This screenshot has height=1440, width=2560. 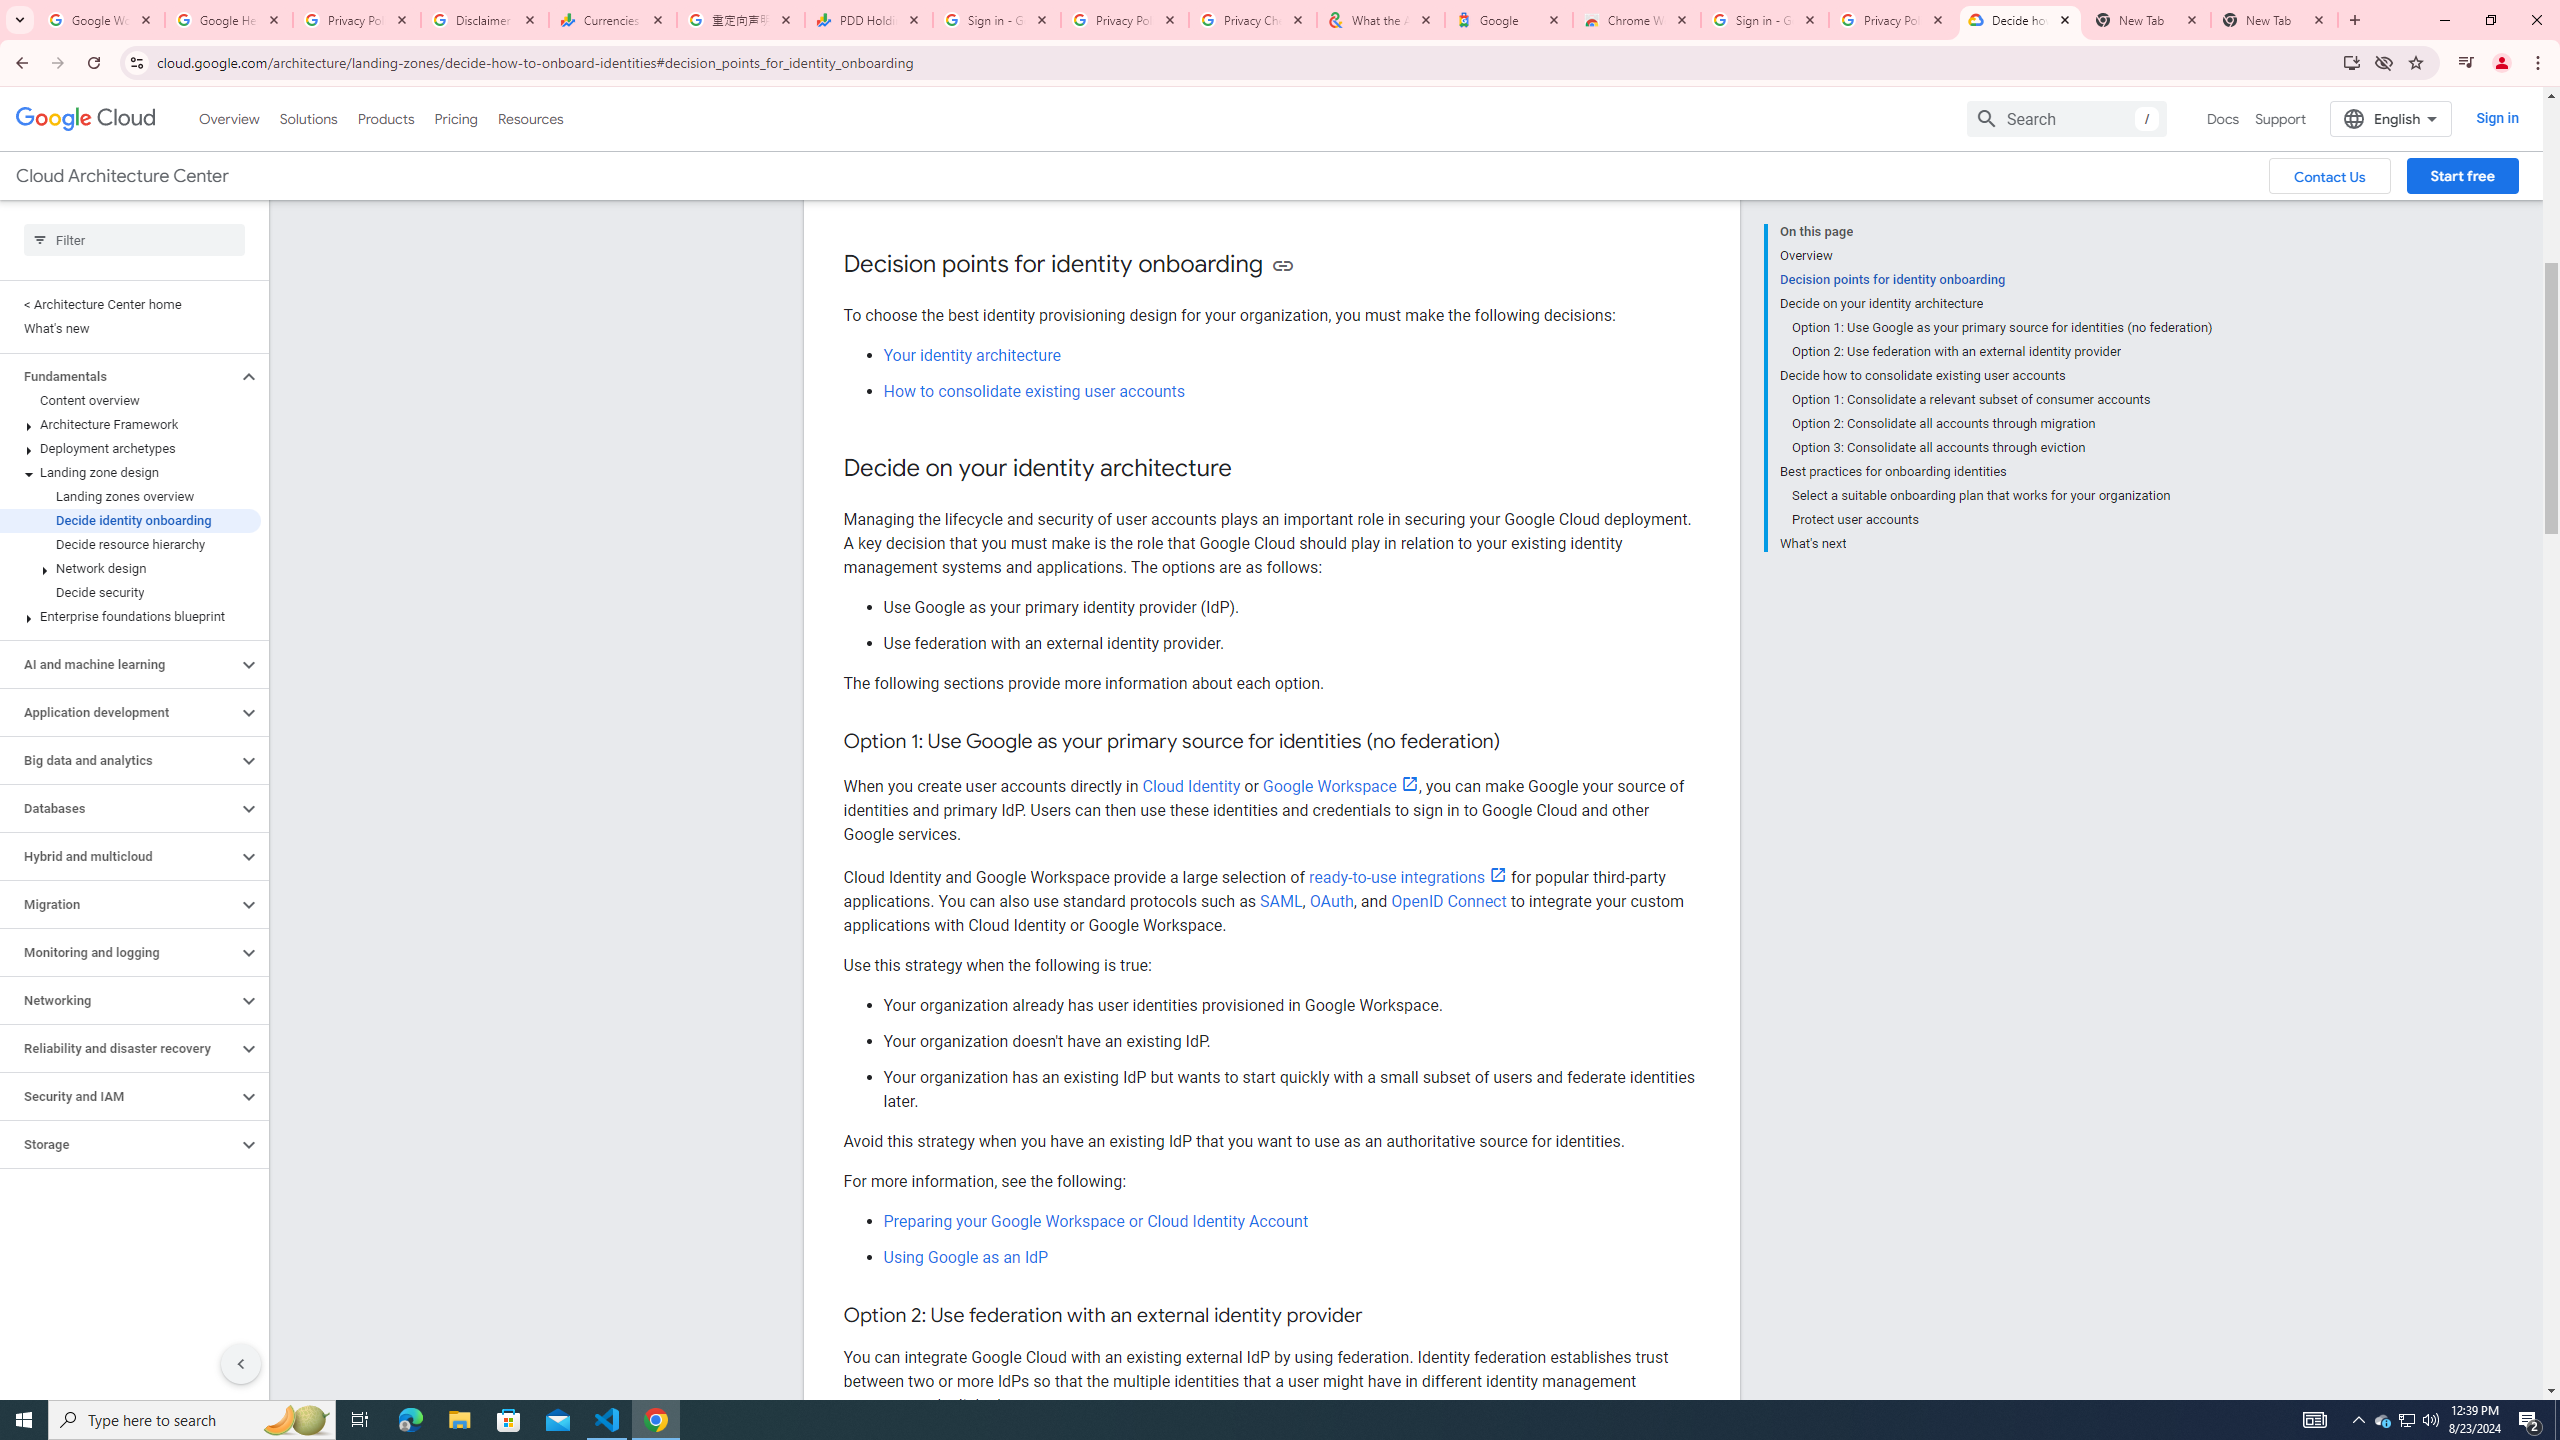 I want to click on Protect user accounts, so click(x=2002, y=520).